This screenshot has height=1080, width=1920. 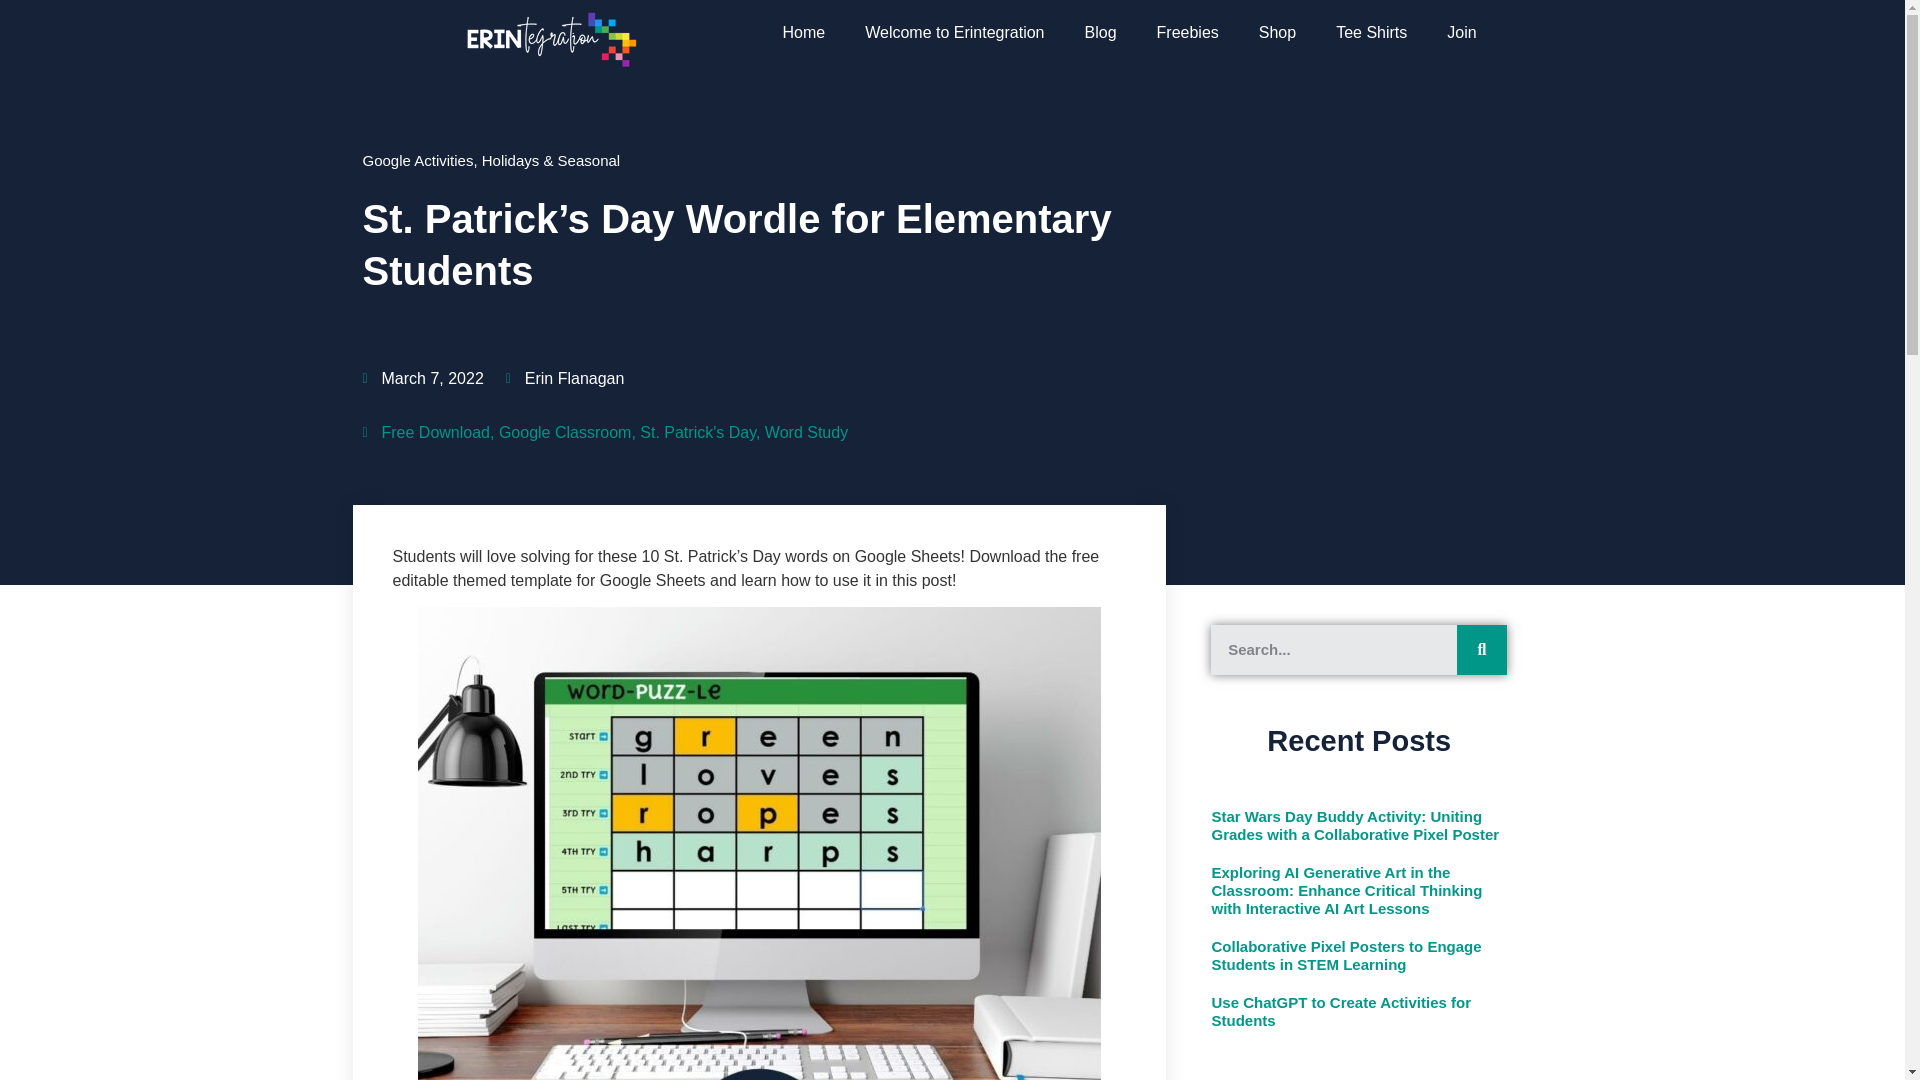 What do you see at coordinates (1276, 32) in the screenshot?
I see `Shop` at bounding box center [1276, 32].